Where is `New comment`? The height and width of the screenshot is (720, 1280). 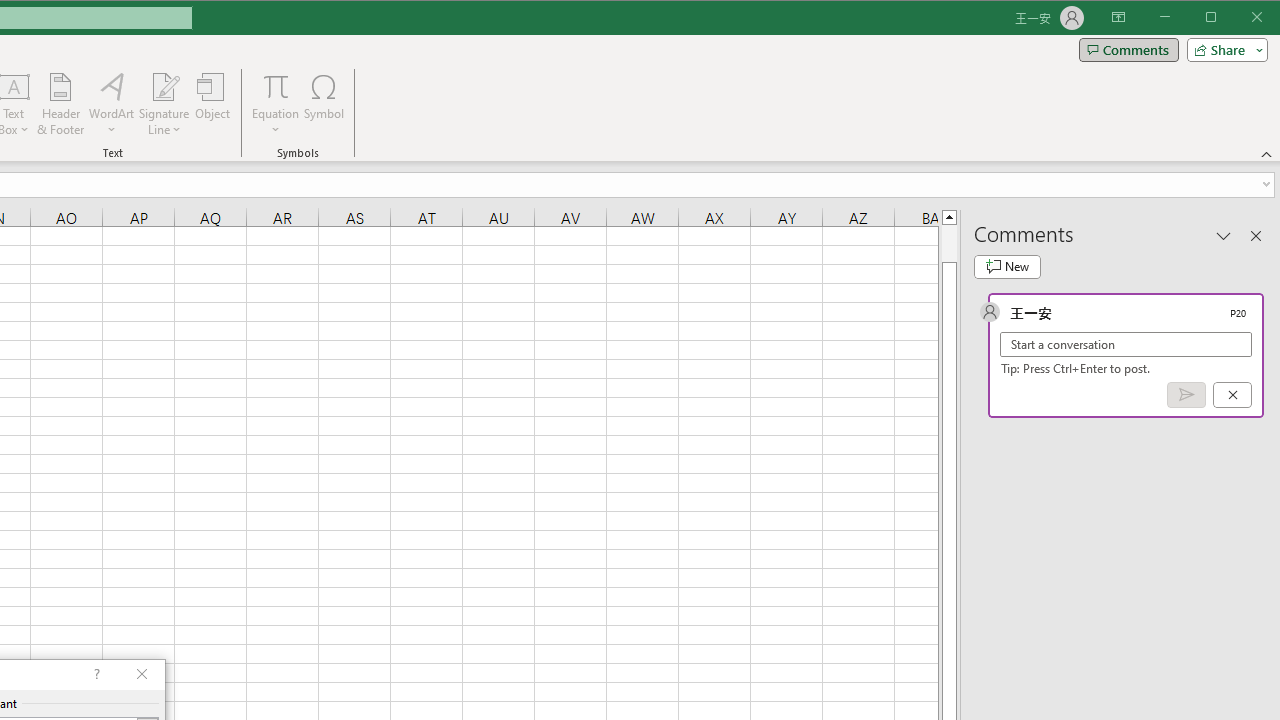
New comment is located at coordinates (1007, 266).